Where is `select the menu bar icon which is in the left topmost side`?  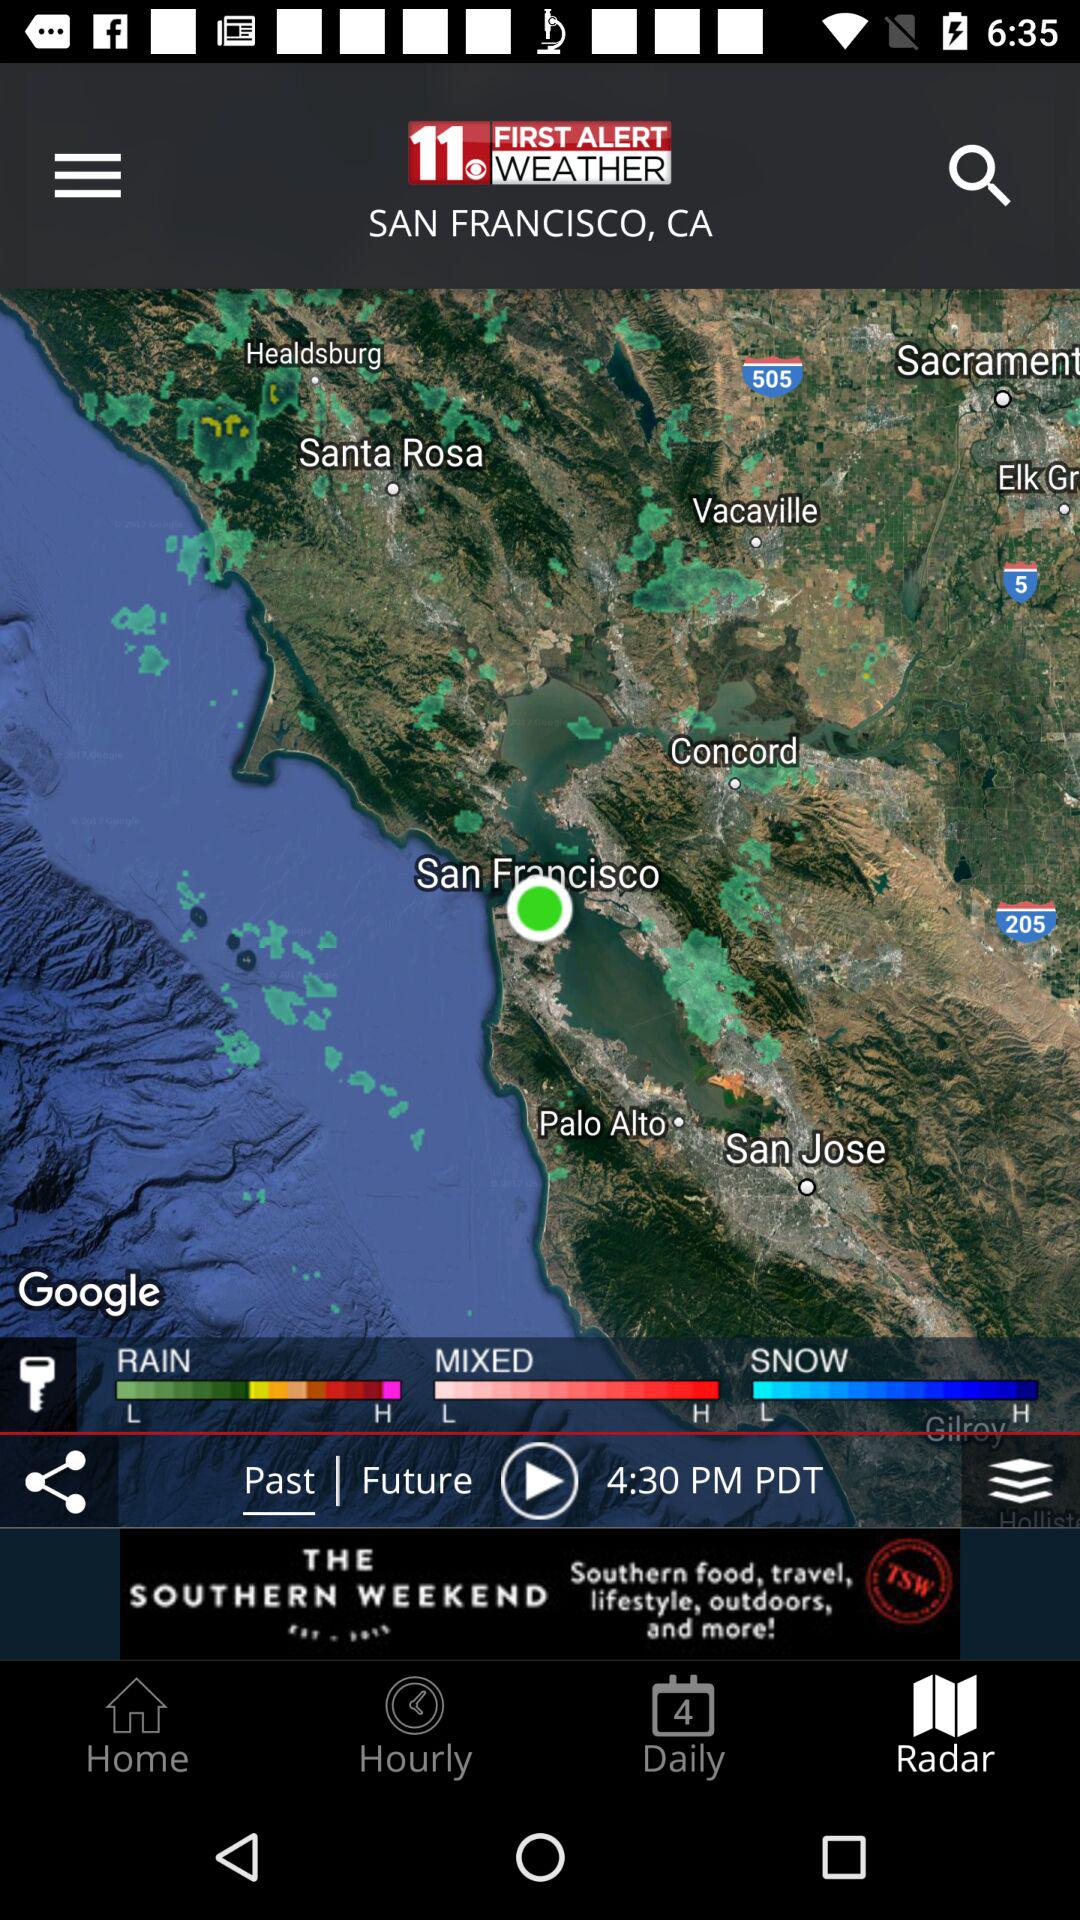 select the menu bar icon which is in the left topmost side is located at coordinates (88, 176).